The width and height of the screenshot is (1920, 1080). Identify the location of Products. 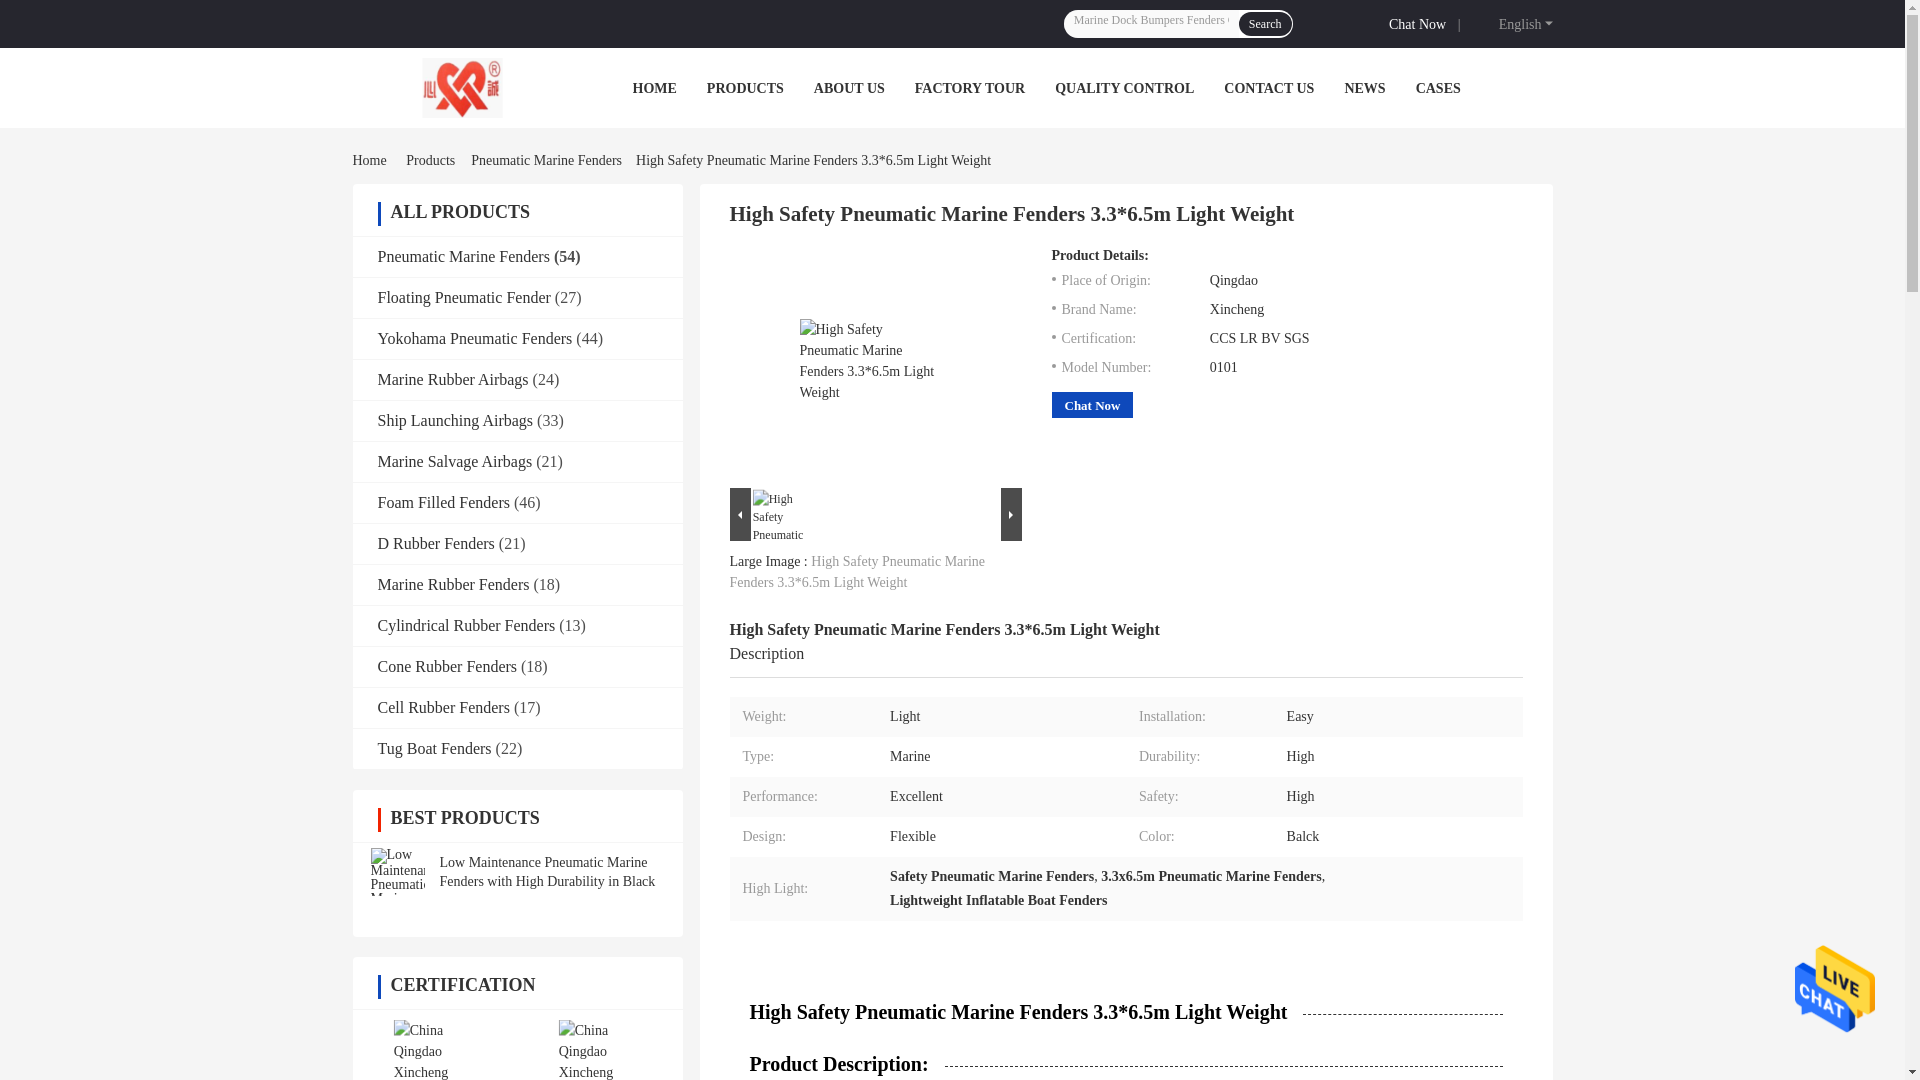
(430, 160).